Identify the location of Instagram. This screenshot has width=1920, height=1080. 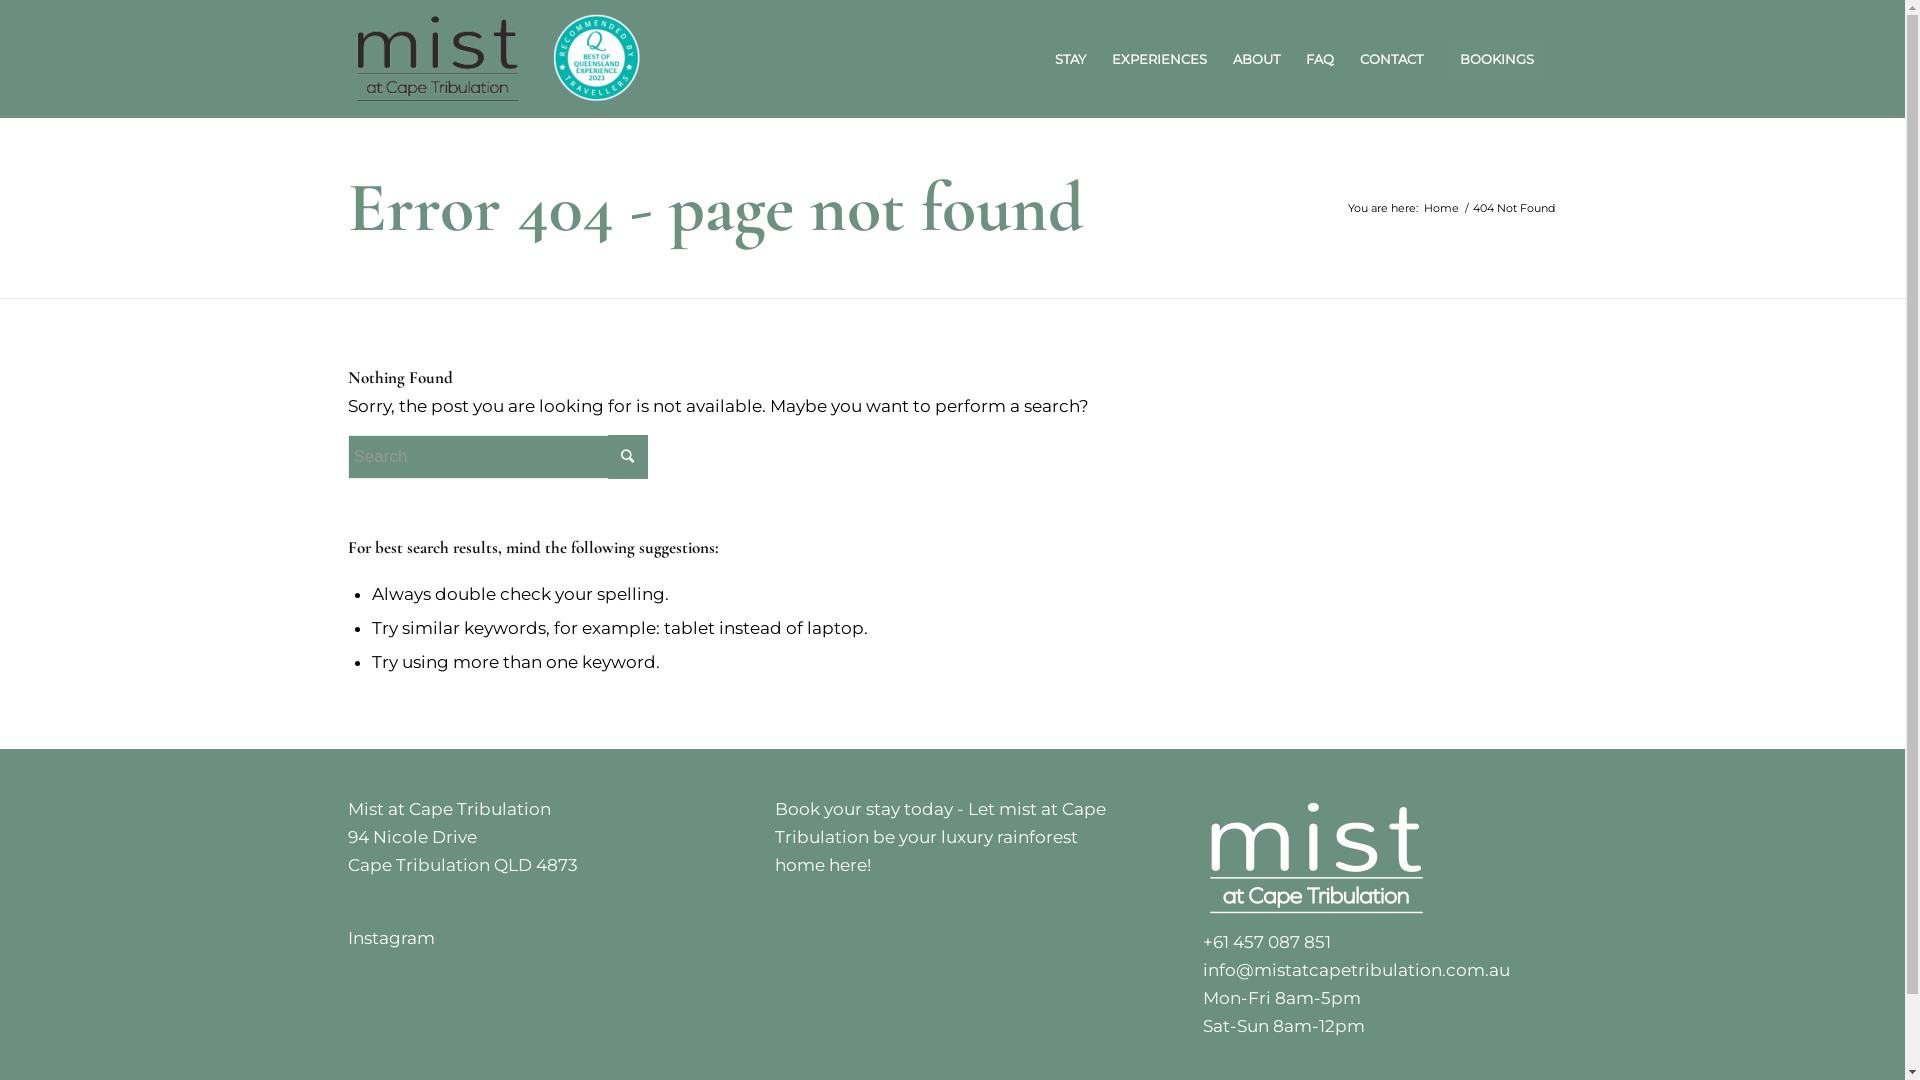
(392, 938).